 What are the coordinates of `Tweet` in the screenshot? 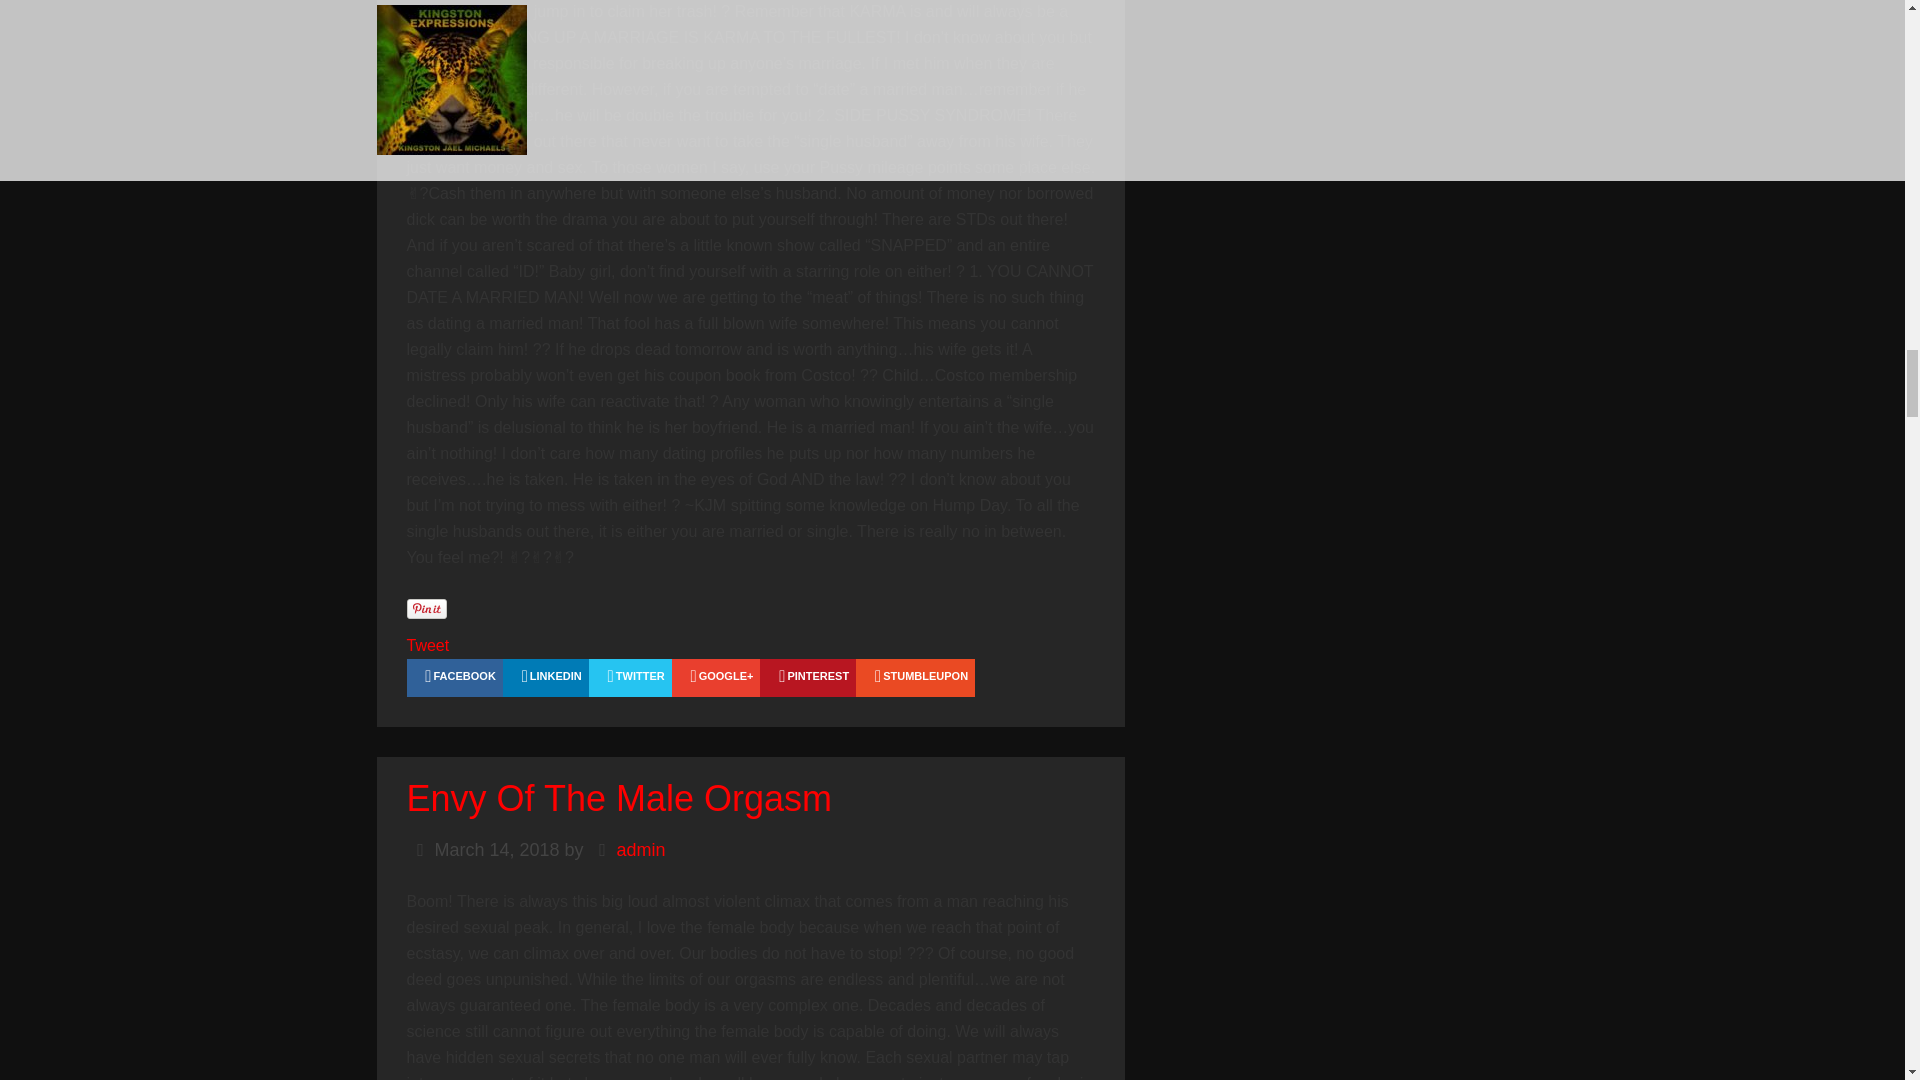 It's located at (427, 646).